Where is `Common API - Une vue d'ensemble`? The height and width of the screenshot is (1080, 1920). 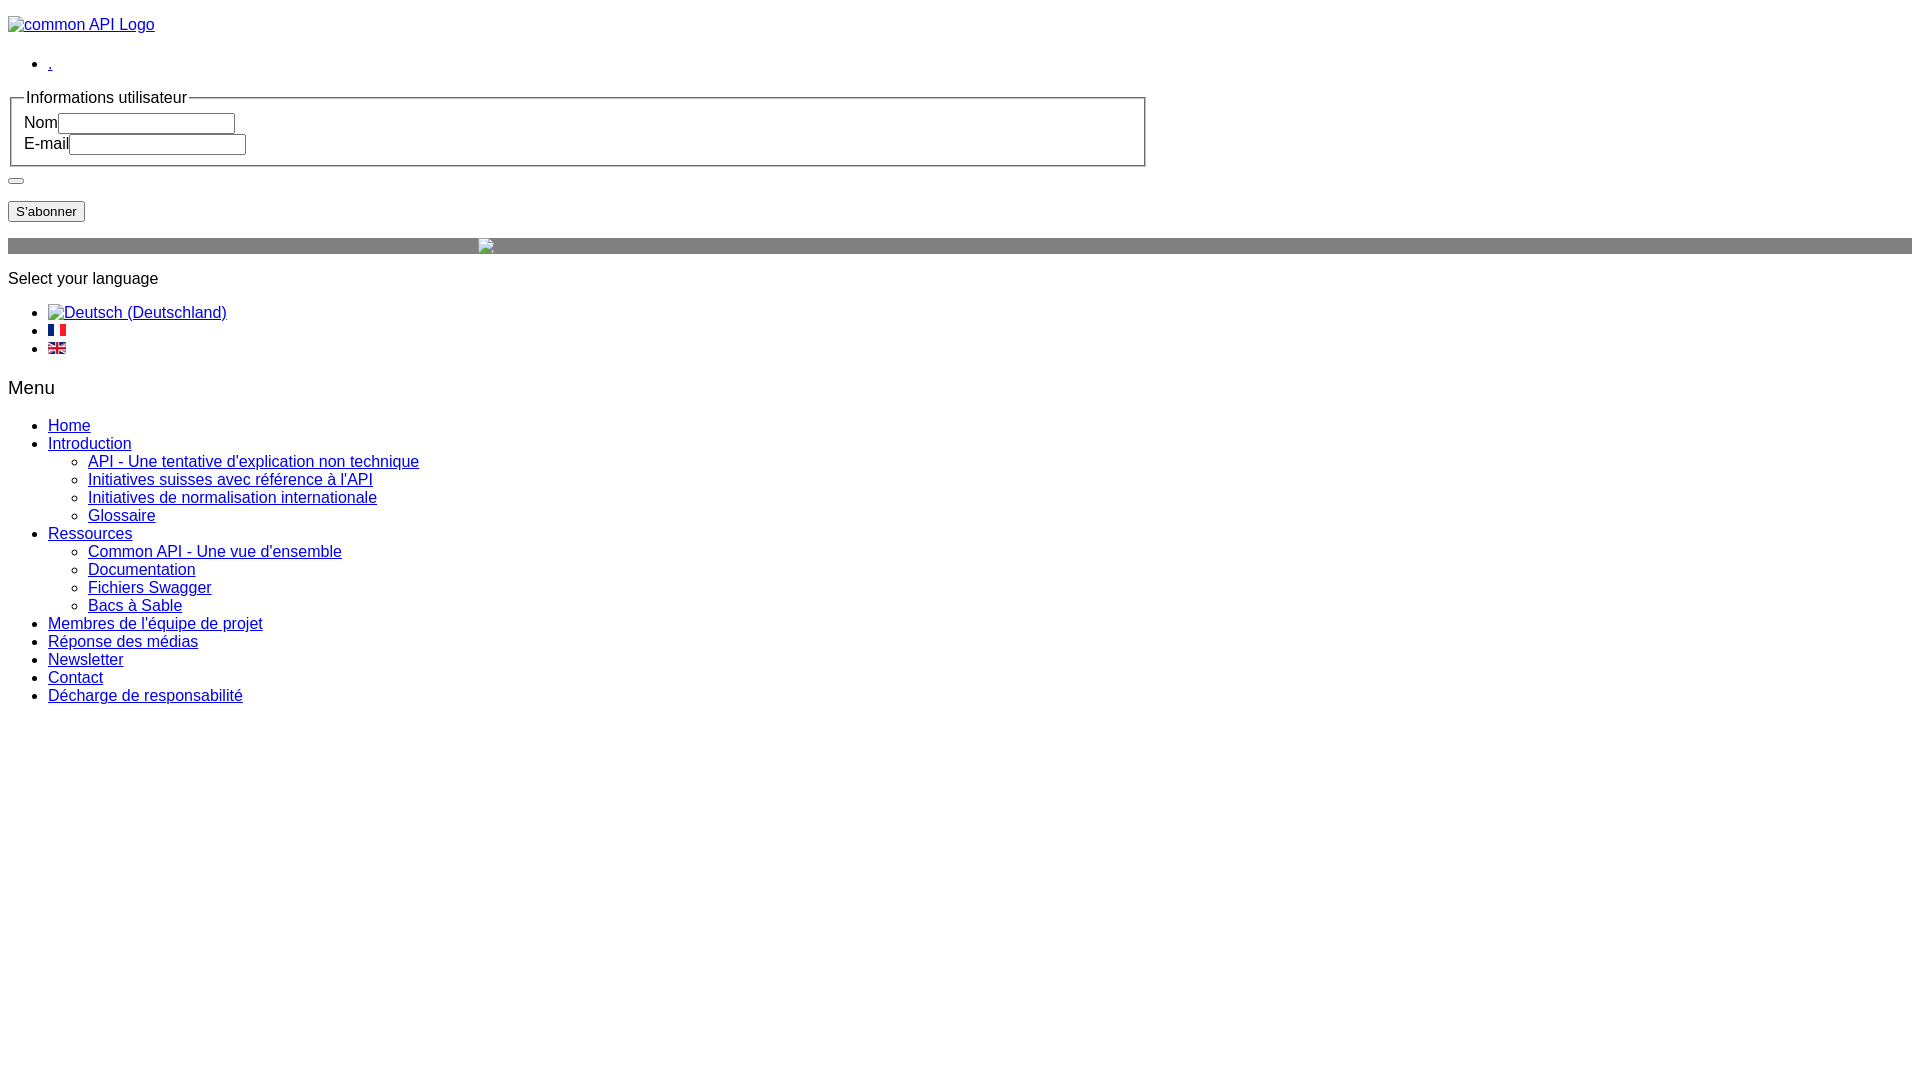 Common API - Une vue d'ensemble is located at coordinates (215, 552).